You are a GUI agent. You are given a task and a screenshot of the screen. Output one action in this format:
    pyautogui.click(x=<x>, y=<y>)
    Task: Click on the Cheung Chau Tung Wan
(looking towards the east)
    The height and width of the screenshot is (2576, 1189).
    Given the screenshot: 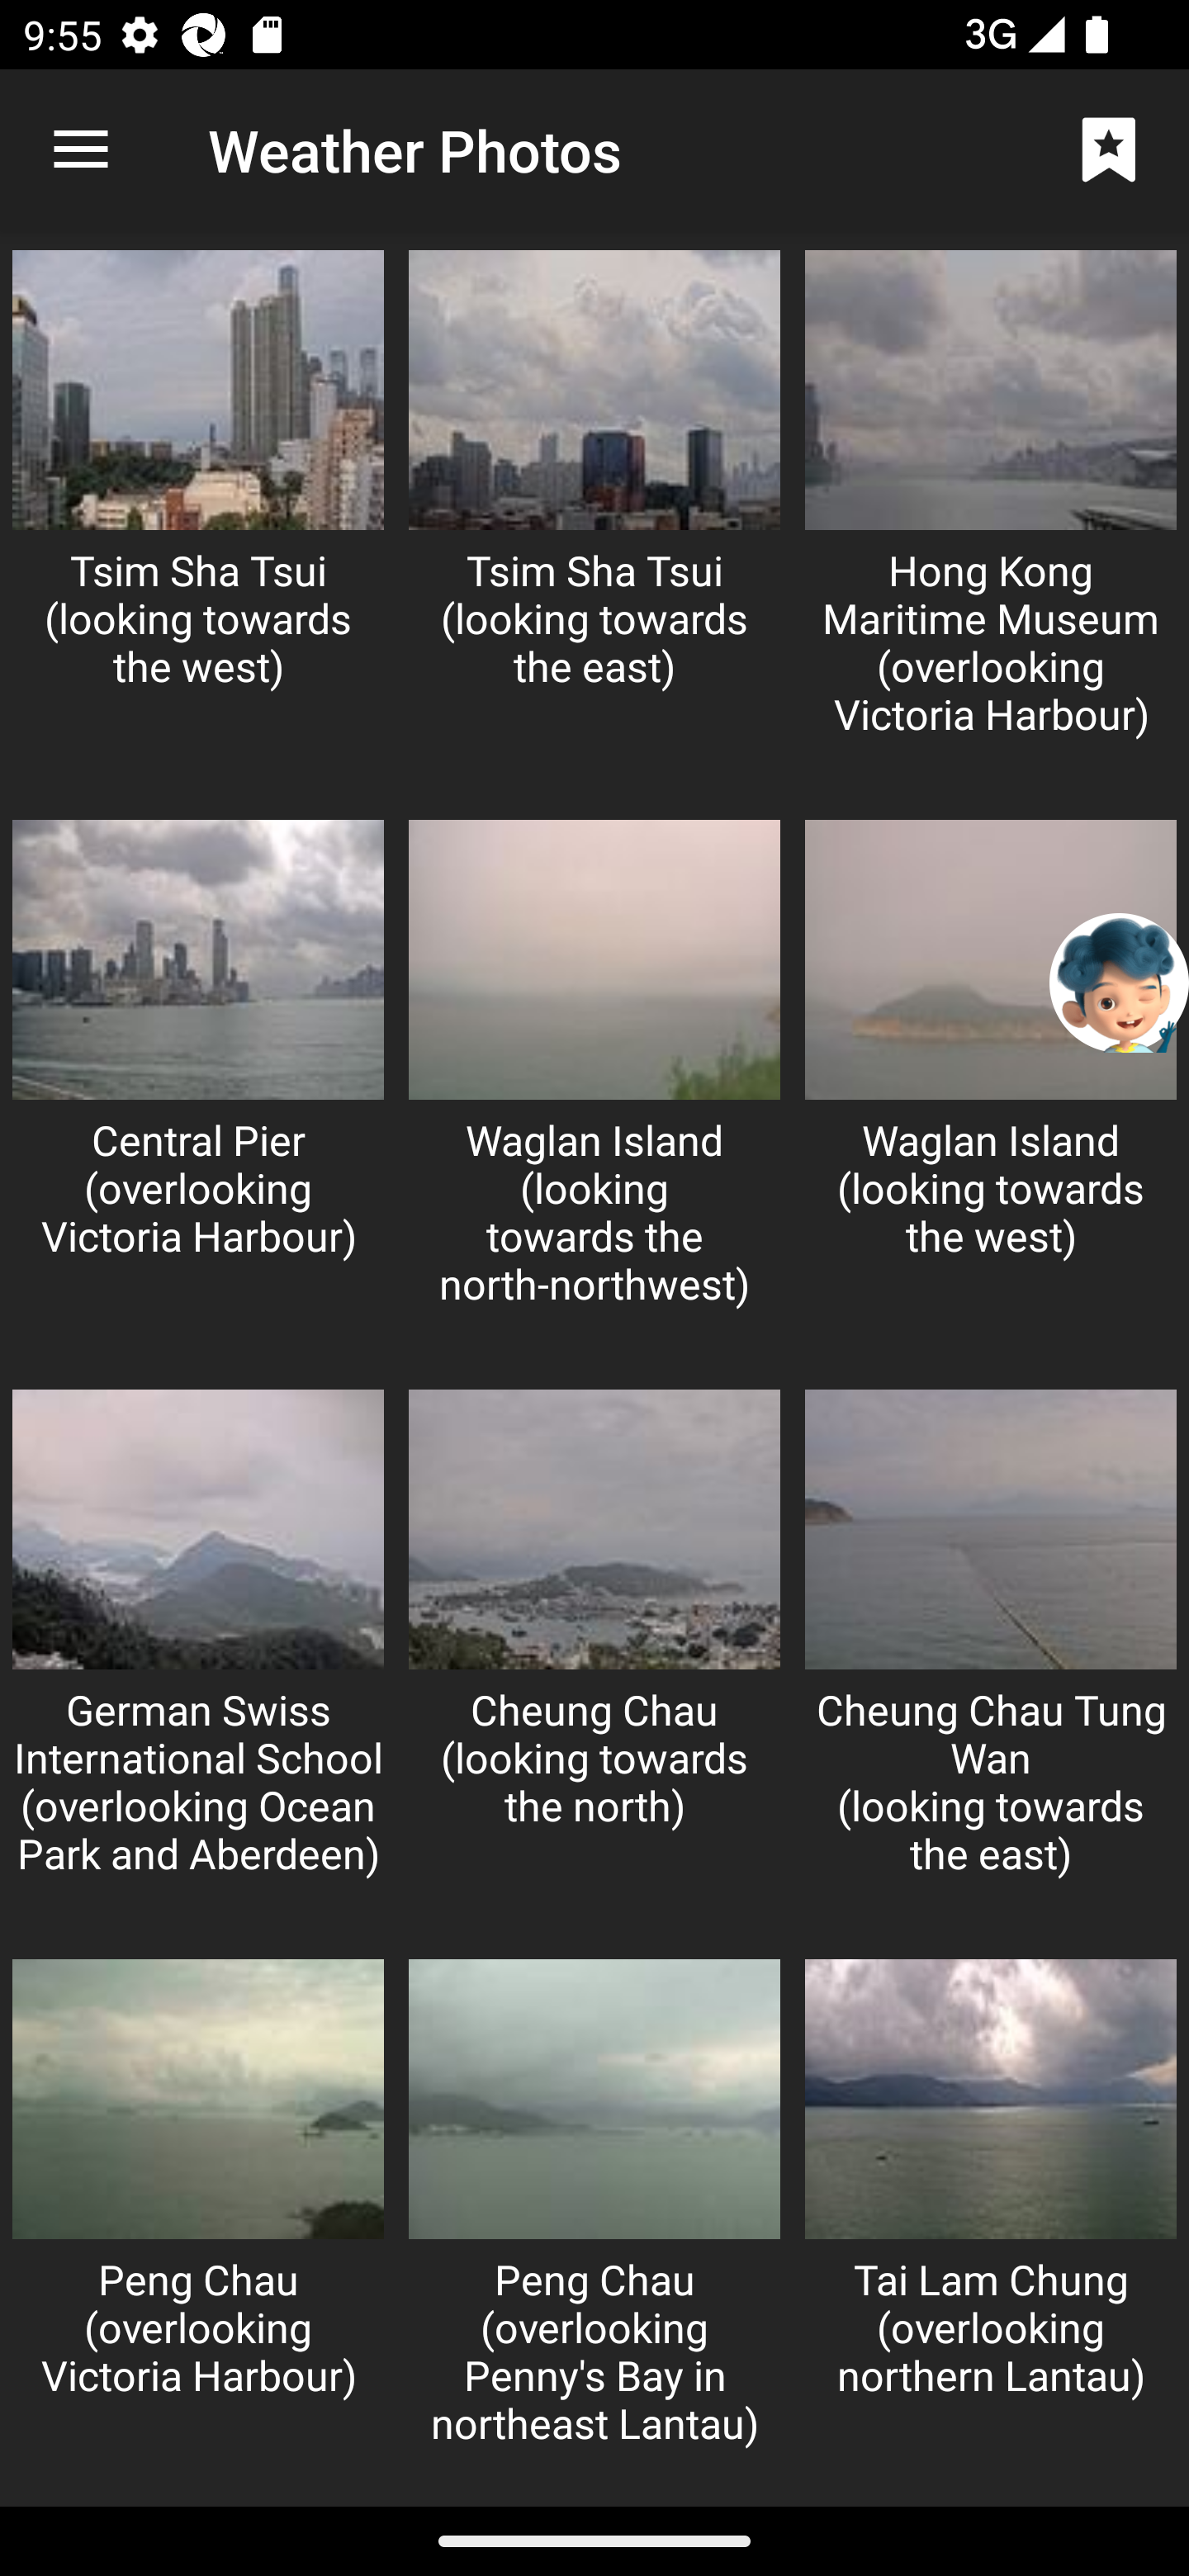 What is the action you would take?
    pyautogui.click(x=991, y=1659)
    